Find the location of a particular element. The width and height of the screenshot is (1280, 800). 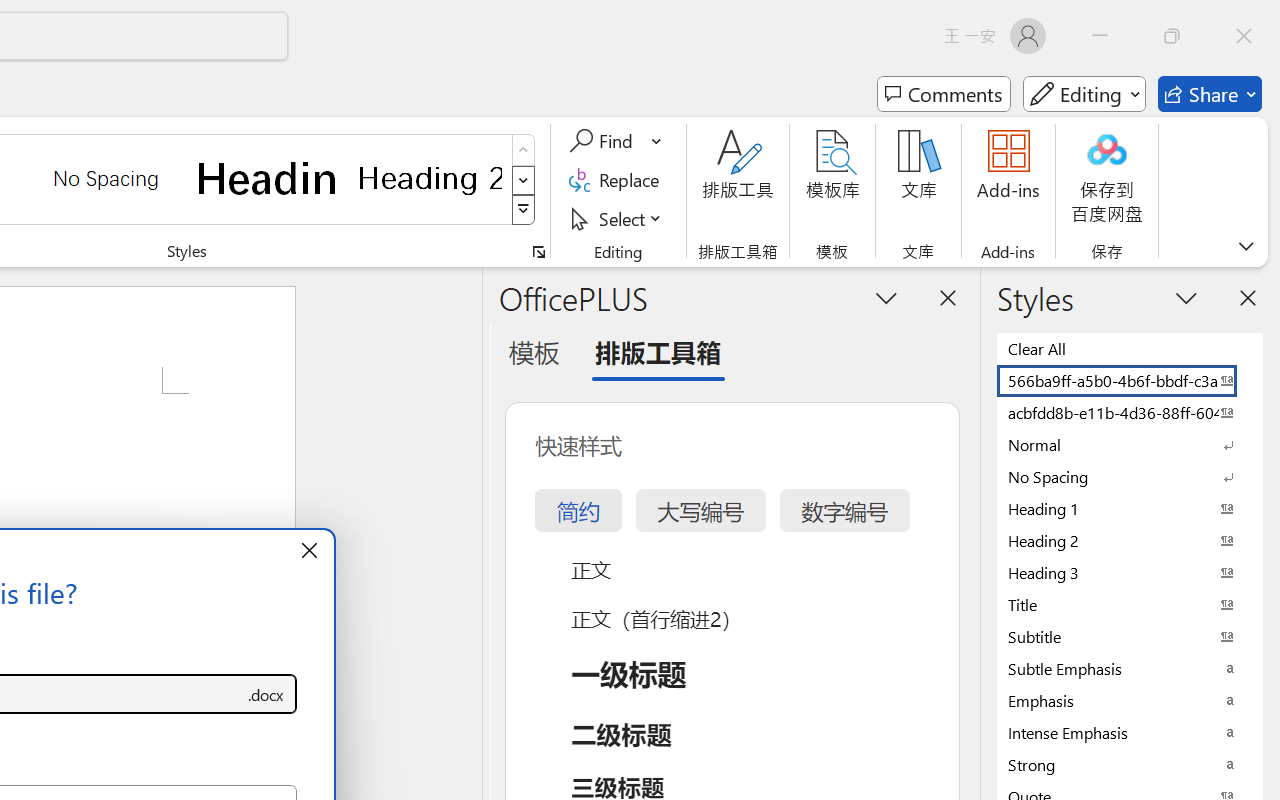

More Options is located at coordinates (658, 141).